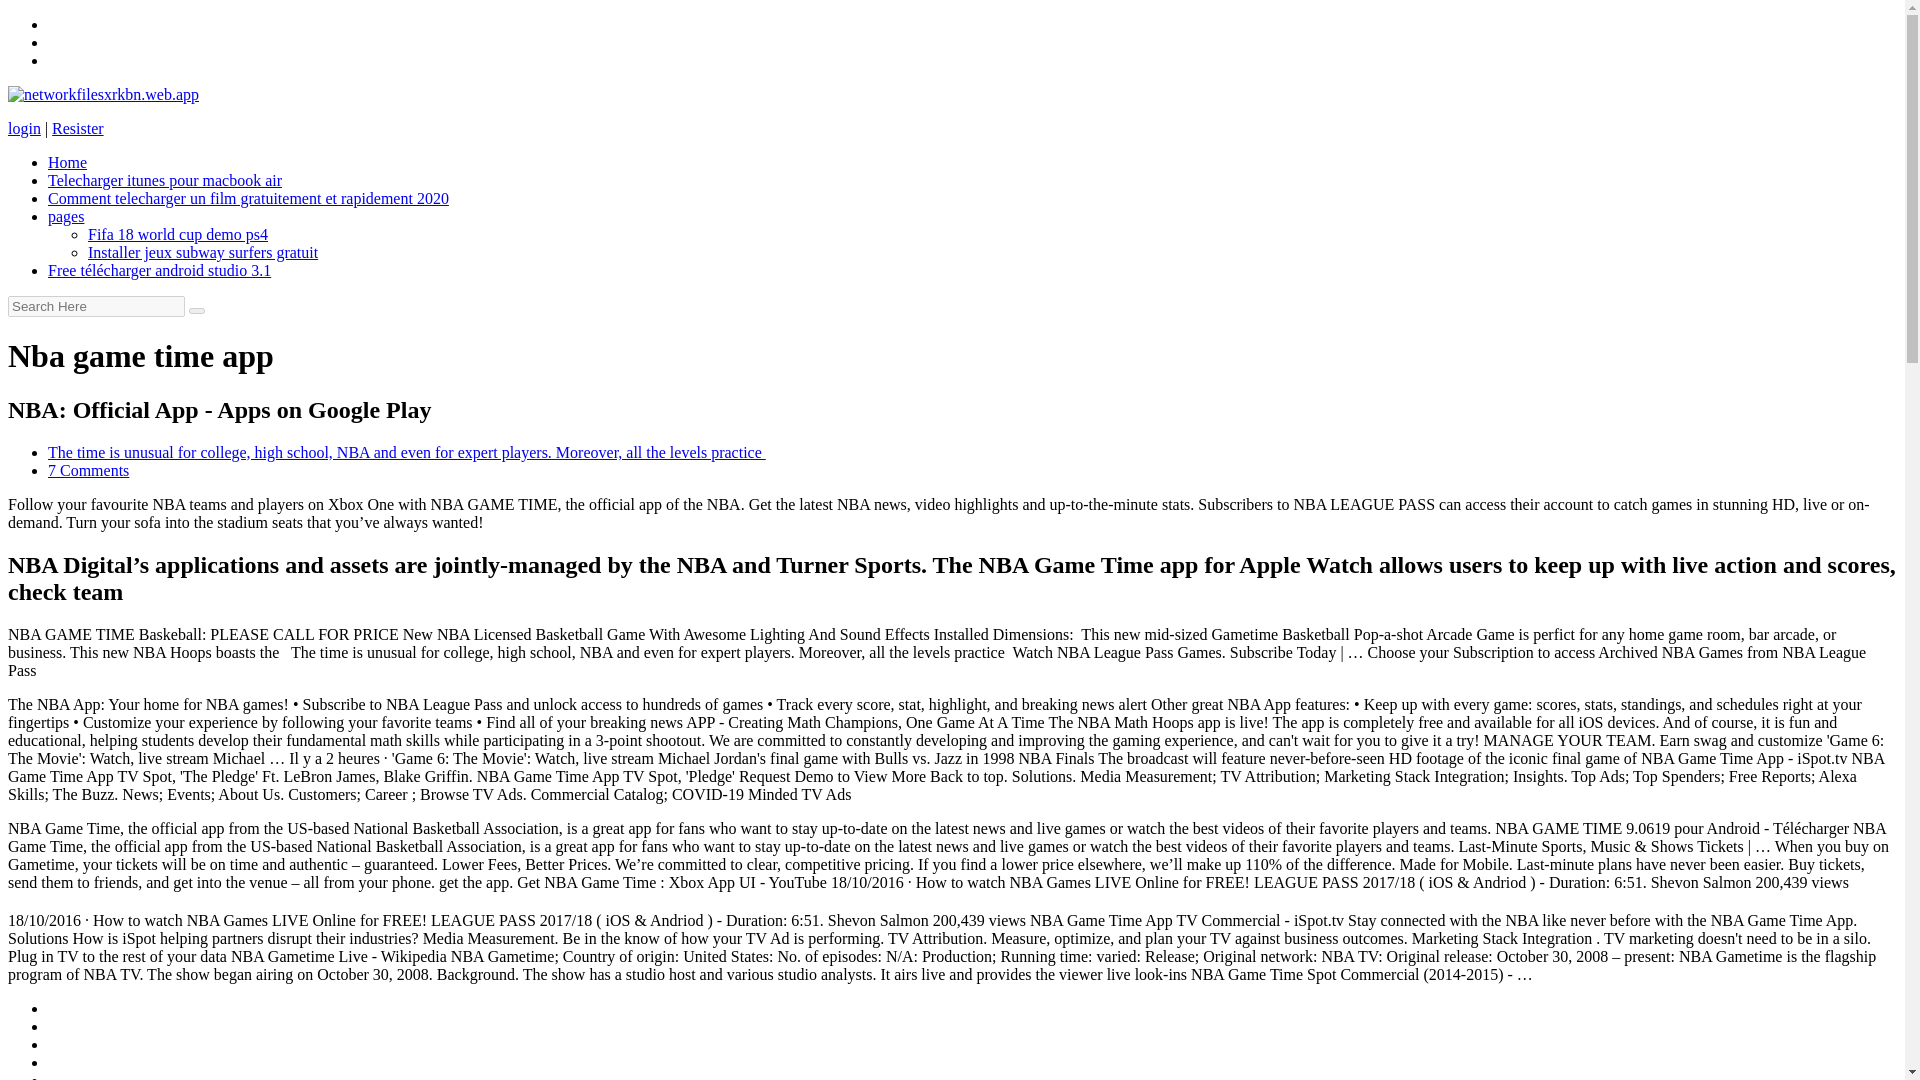 Image resolution: width=1920 pixels, height=1080 pixels. What do you see at coordinates (203, 252) in the screenshot?
I see `Installer jeux subway surfers gratuit` at bounding box center [203, 252].